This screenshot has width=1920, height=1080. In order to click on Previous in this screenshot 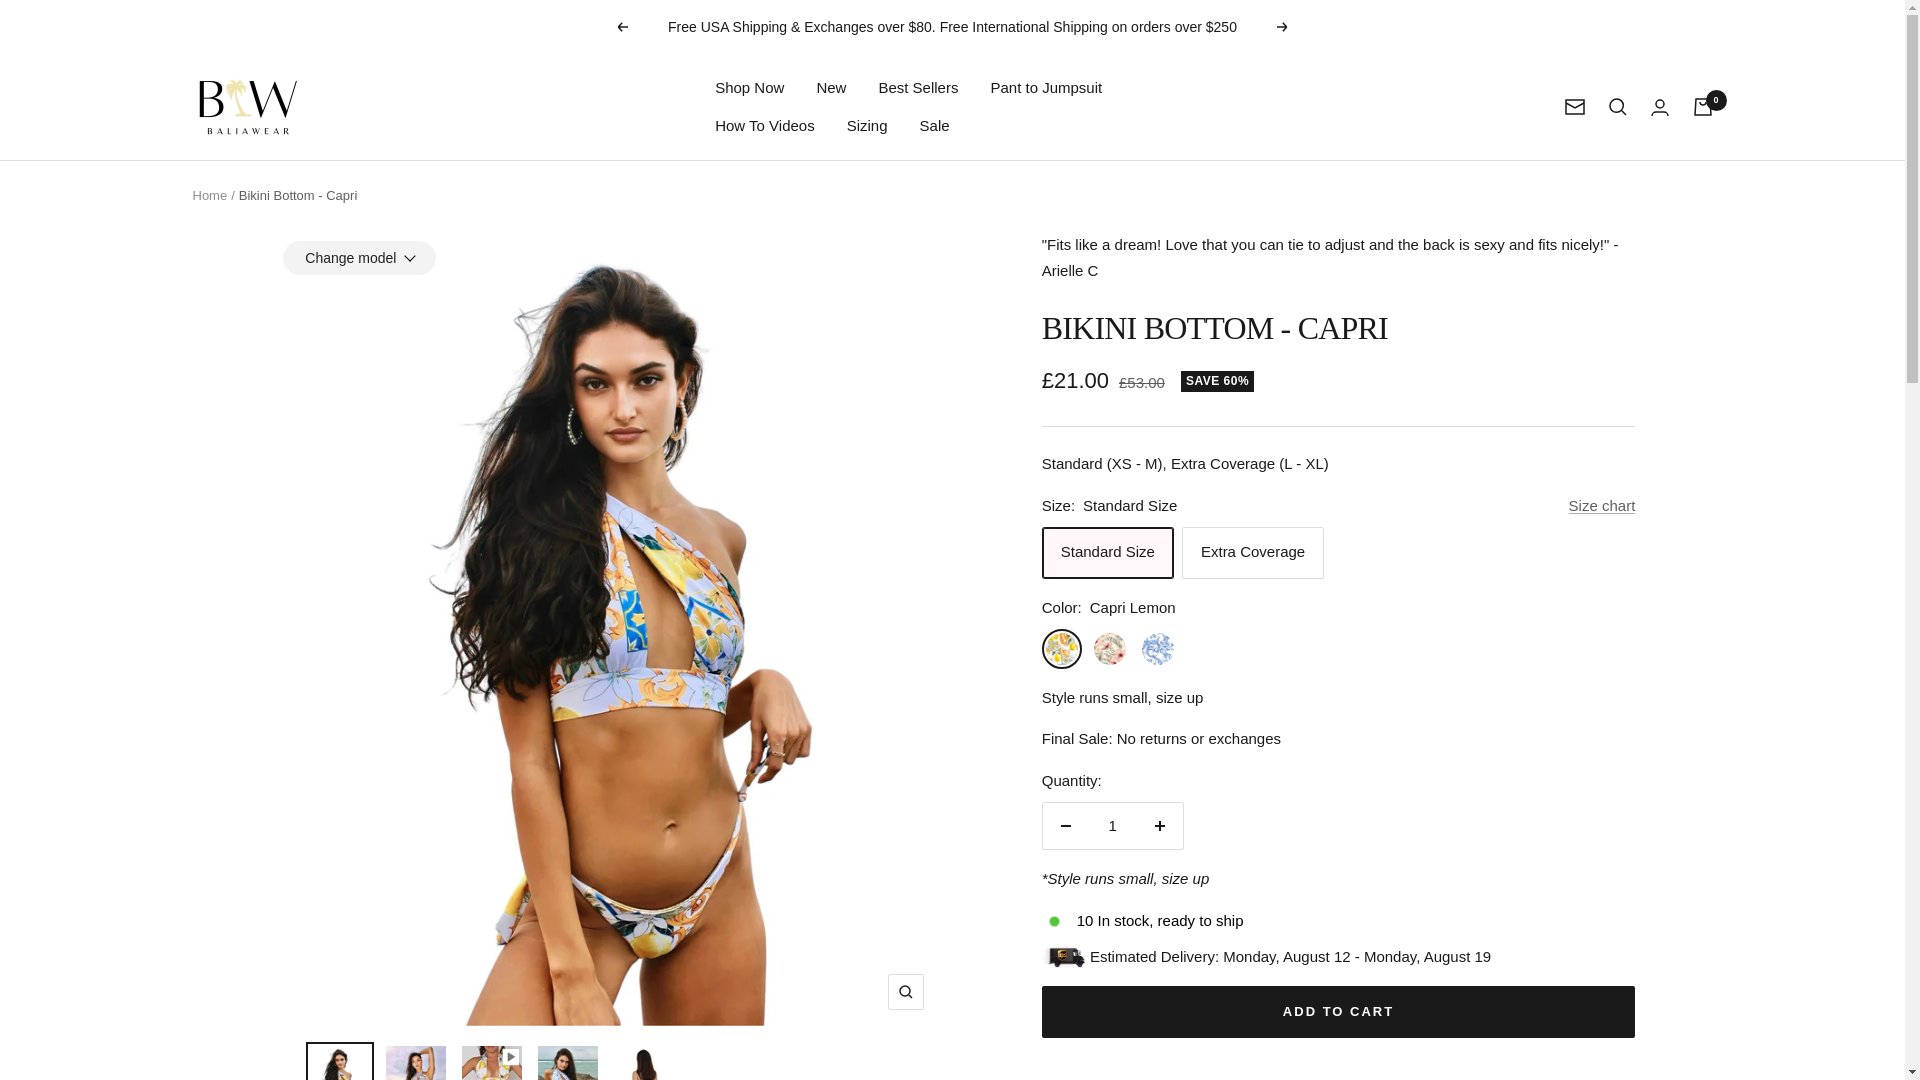, I will do `click(622, 26)`.